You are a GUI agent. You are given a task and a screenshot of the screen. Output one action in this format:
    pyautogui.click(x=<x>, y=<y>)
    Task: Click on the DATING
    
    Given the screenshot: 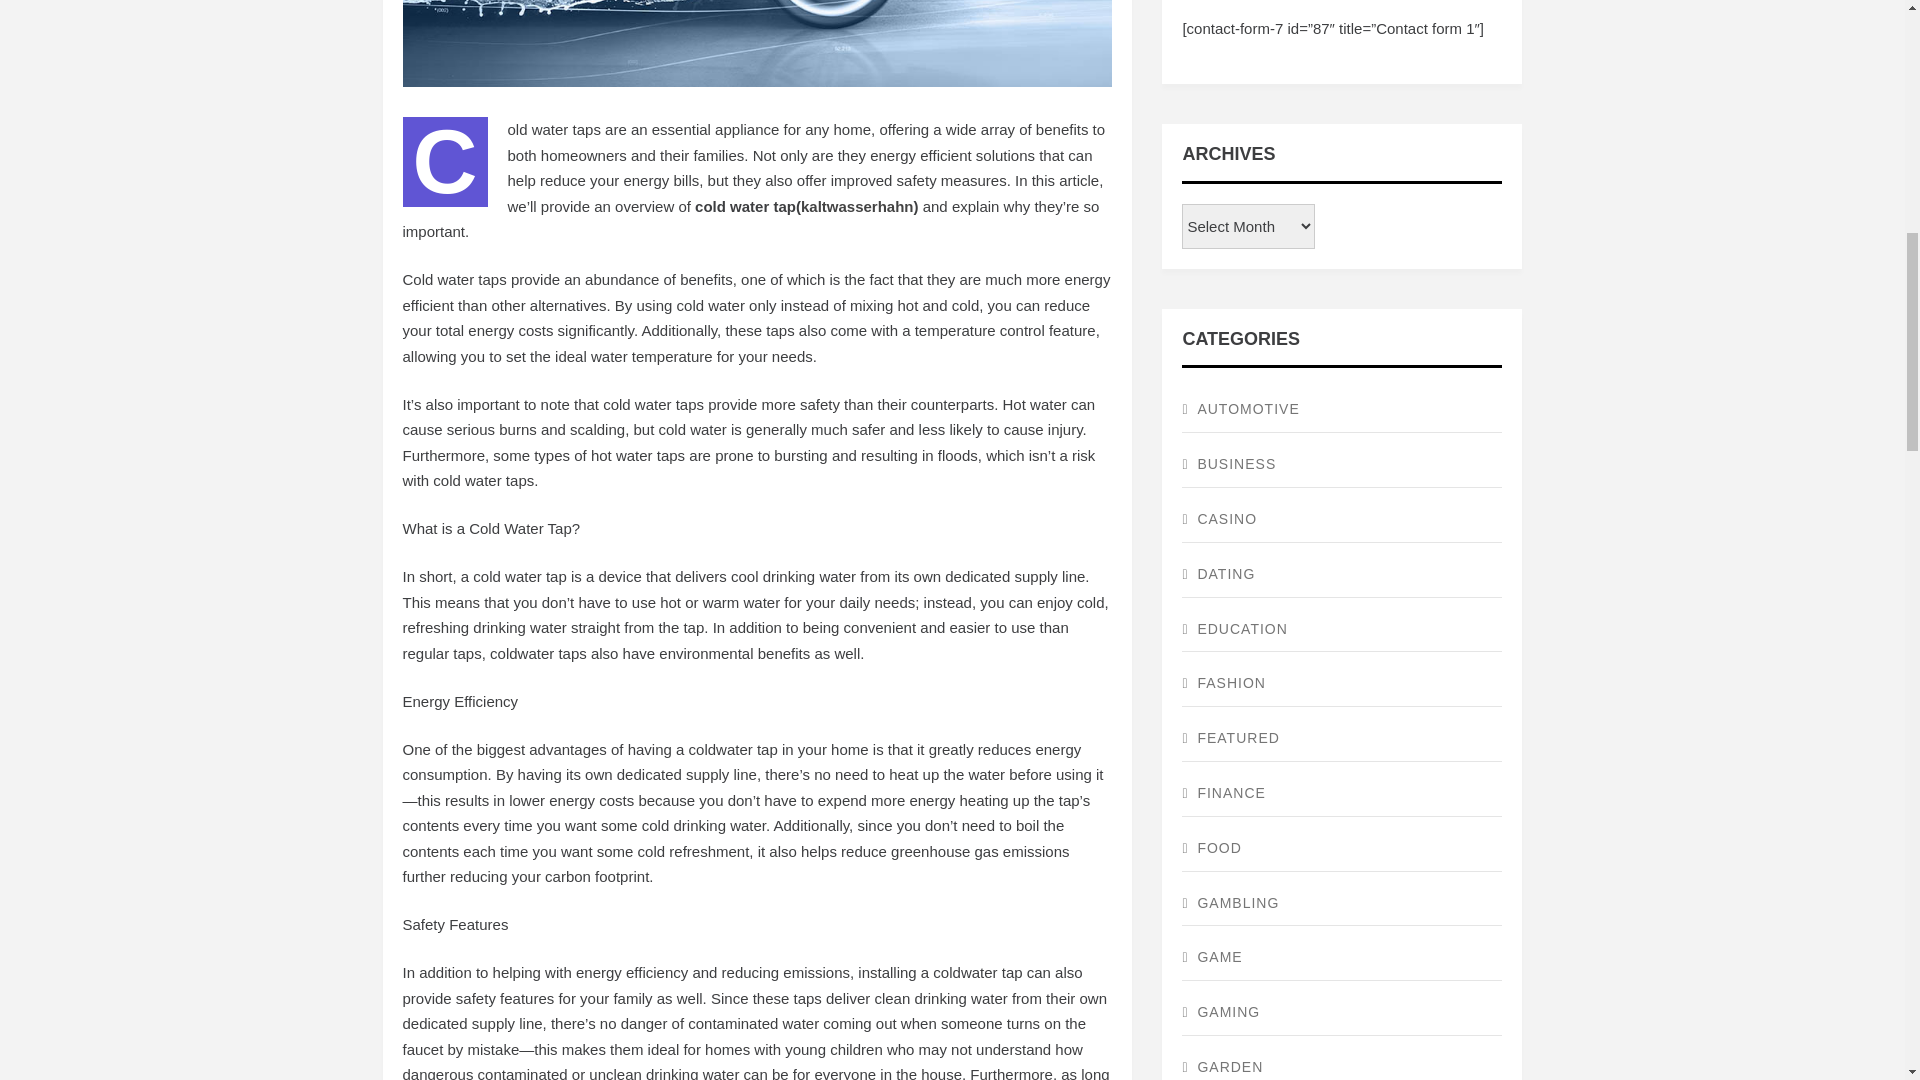 What is the action you would take?
    pyautogui.click(x=1342, y=575)
    